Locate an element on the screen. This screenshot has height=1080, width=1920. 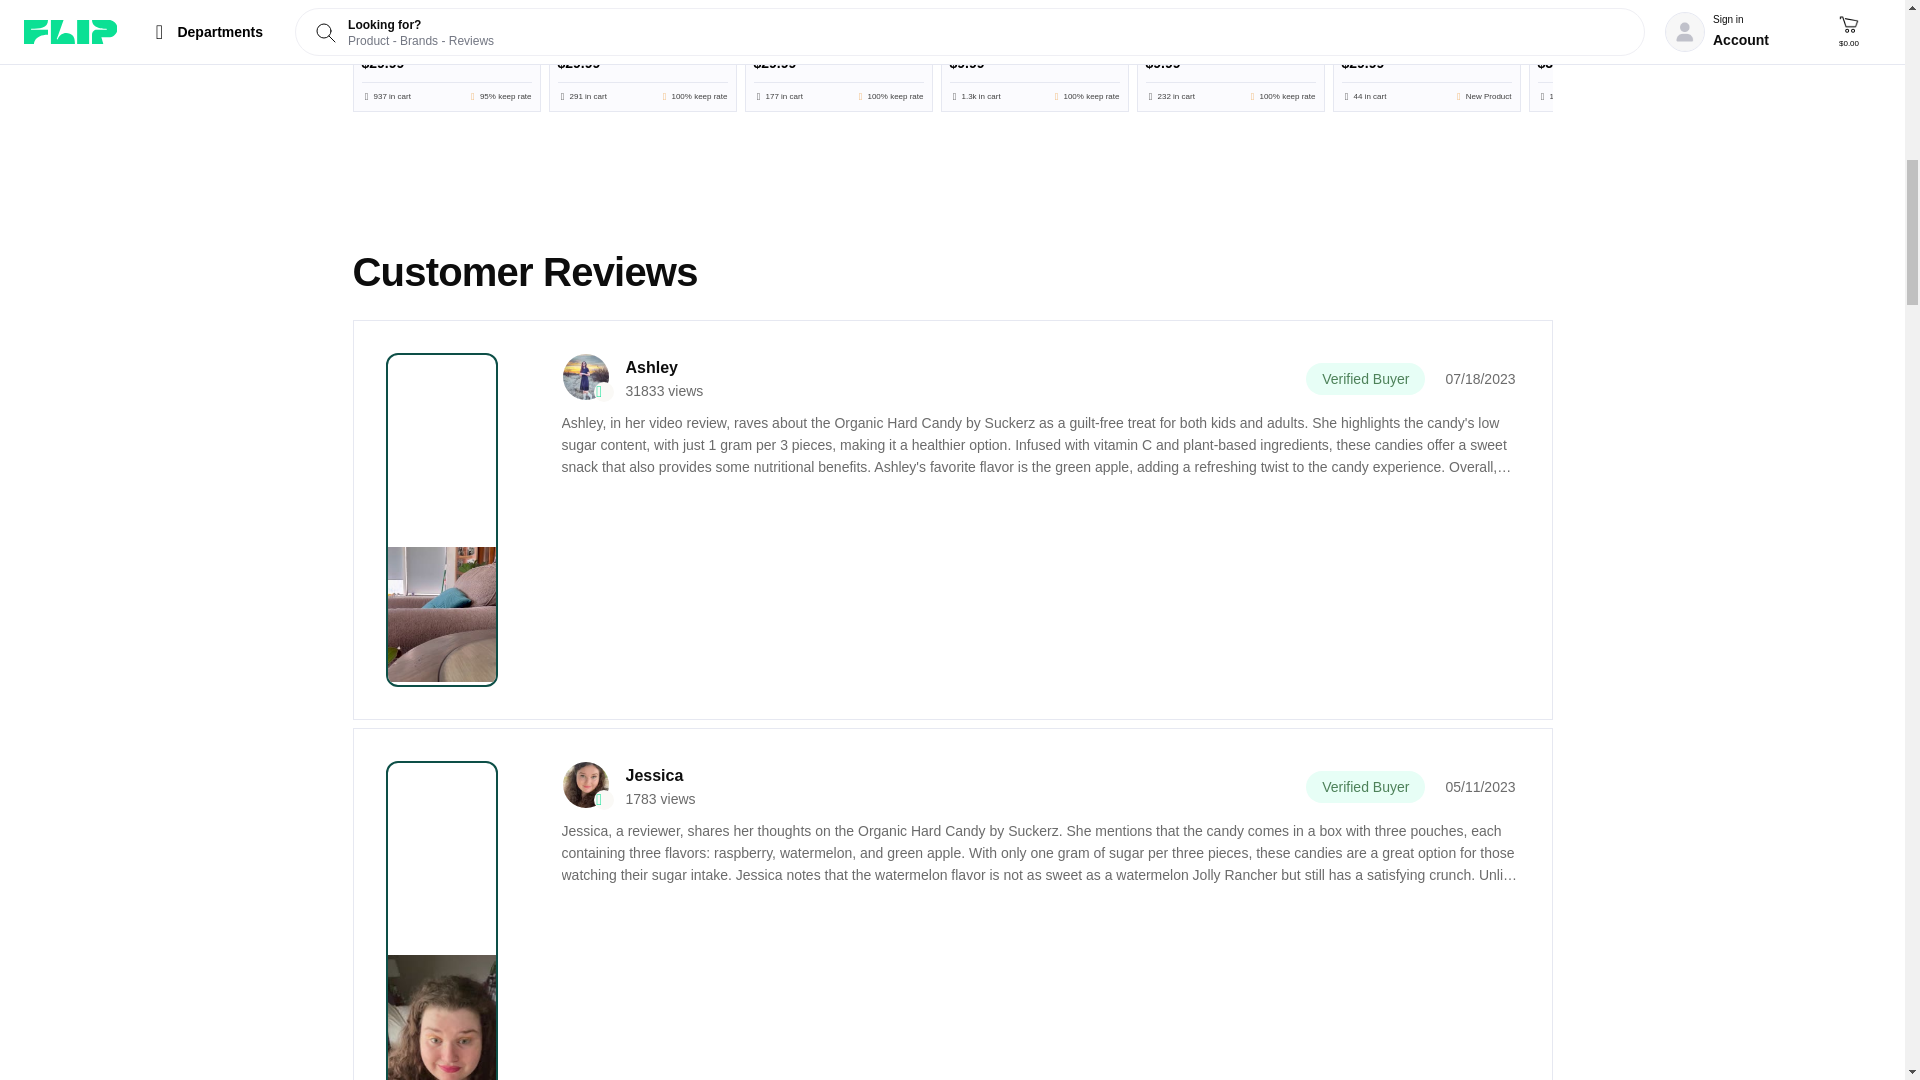
Rainbow Crunch Freeze Dried Candy is located at coordinates (838, 56).